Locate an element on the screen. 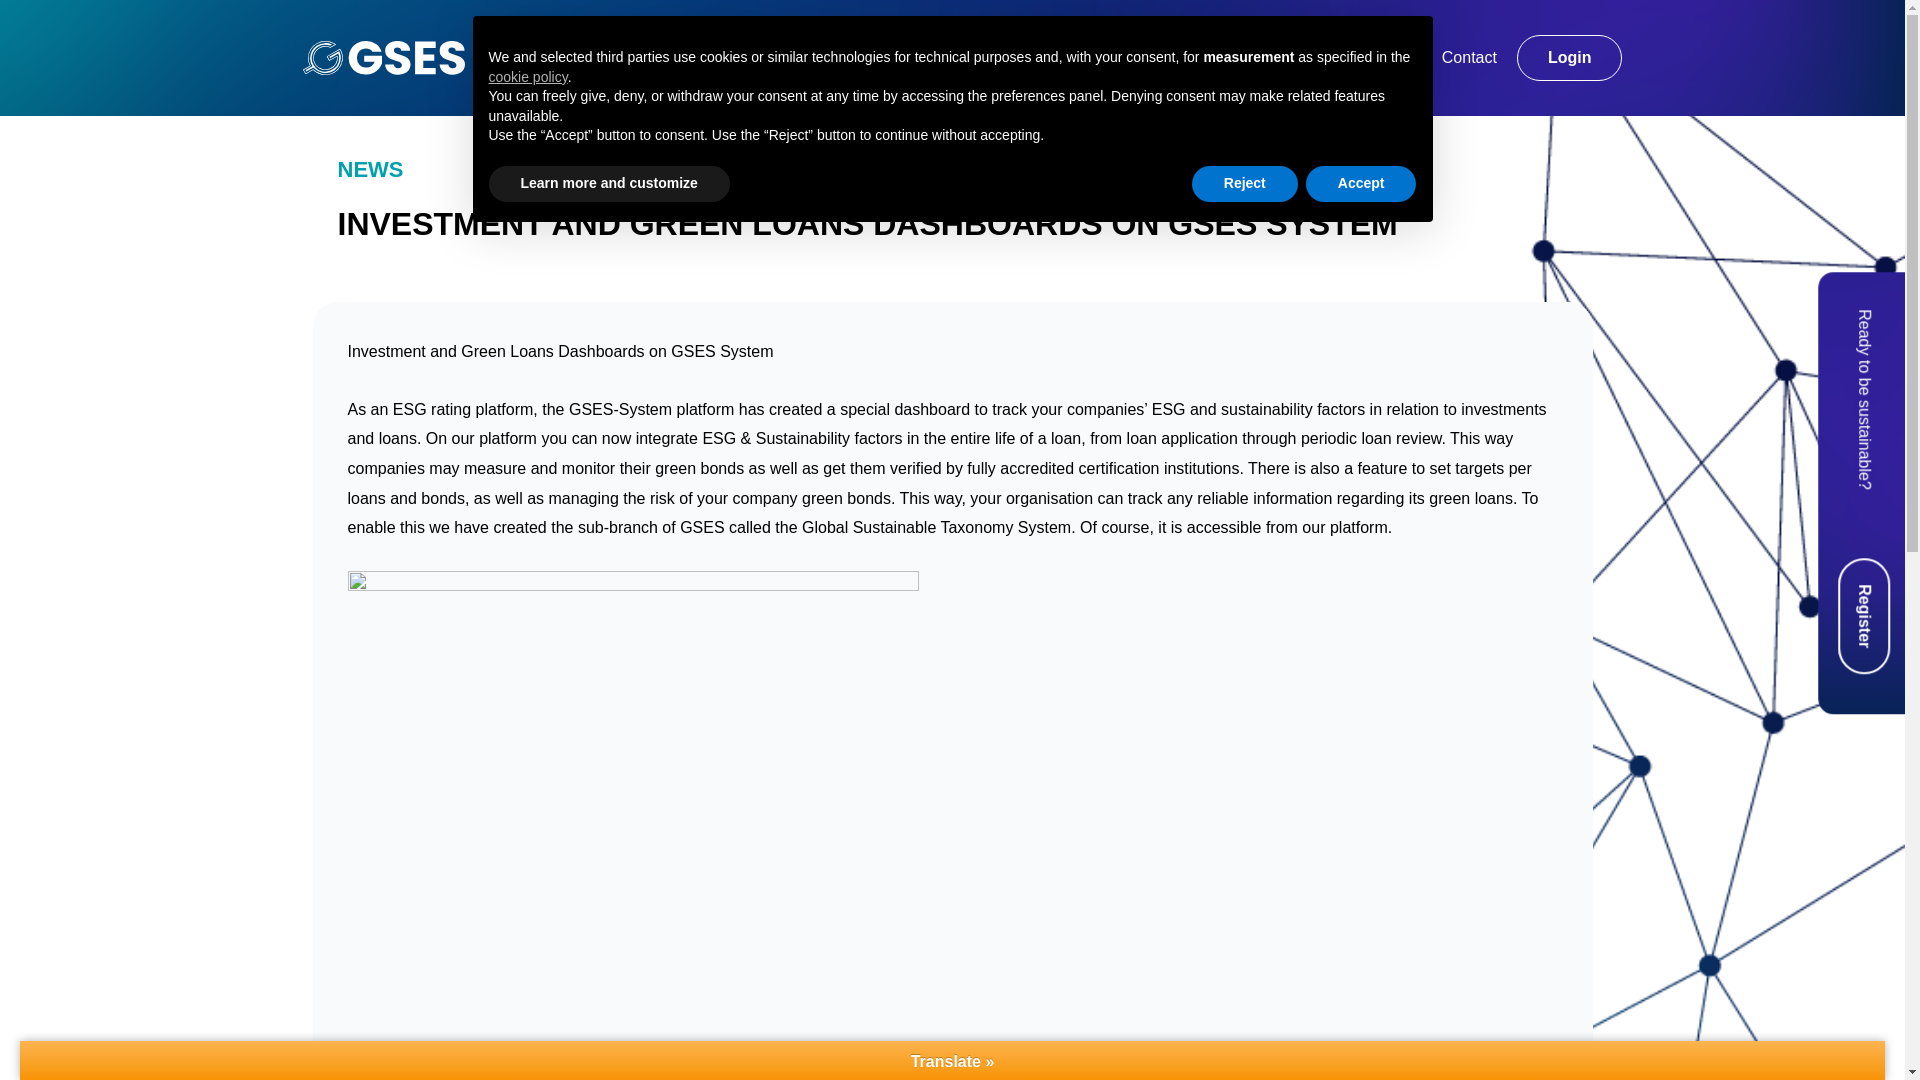 The image size is (1920, 1080). About us is located at coordinates (899, 57).